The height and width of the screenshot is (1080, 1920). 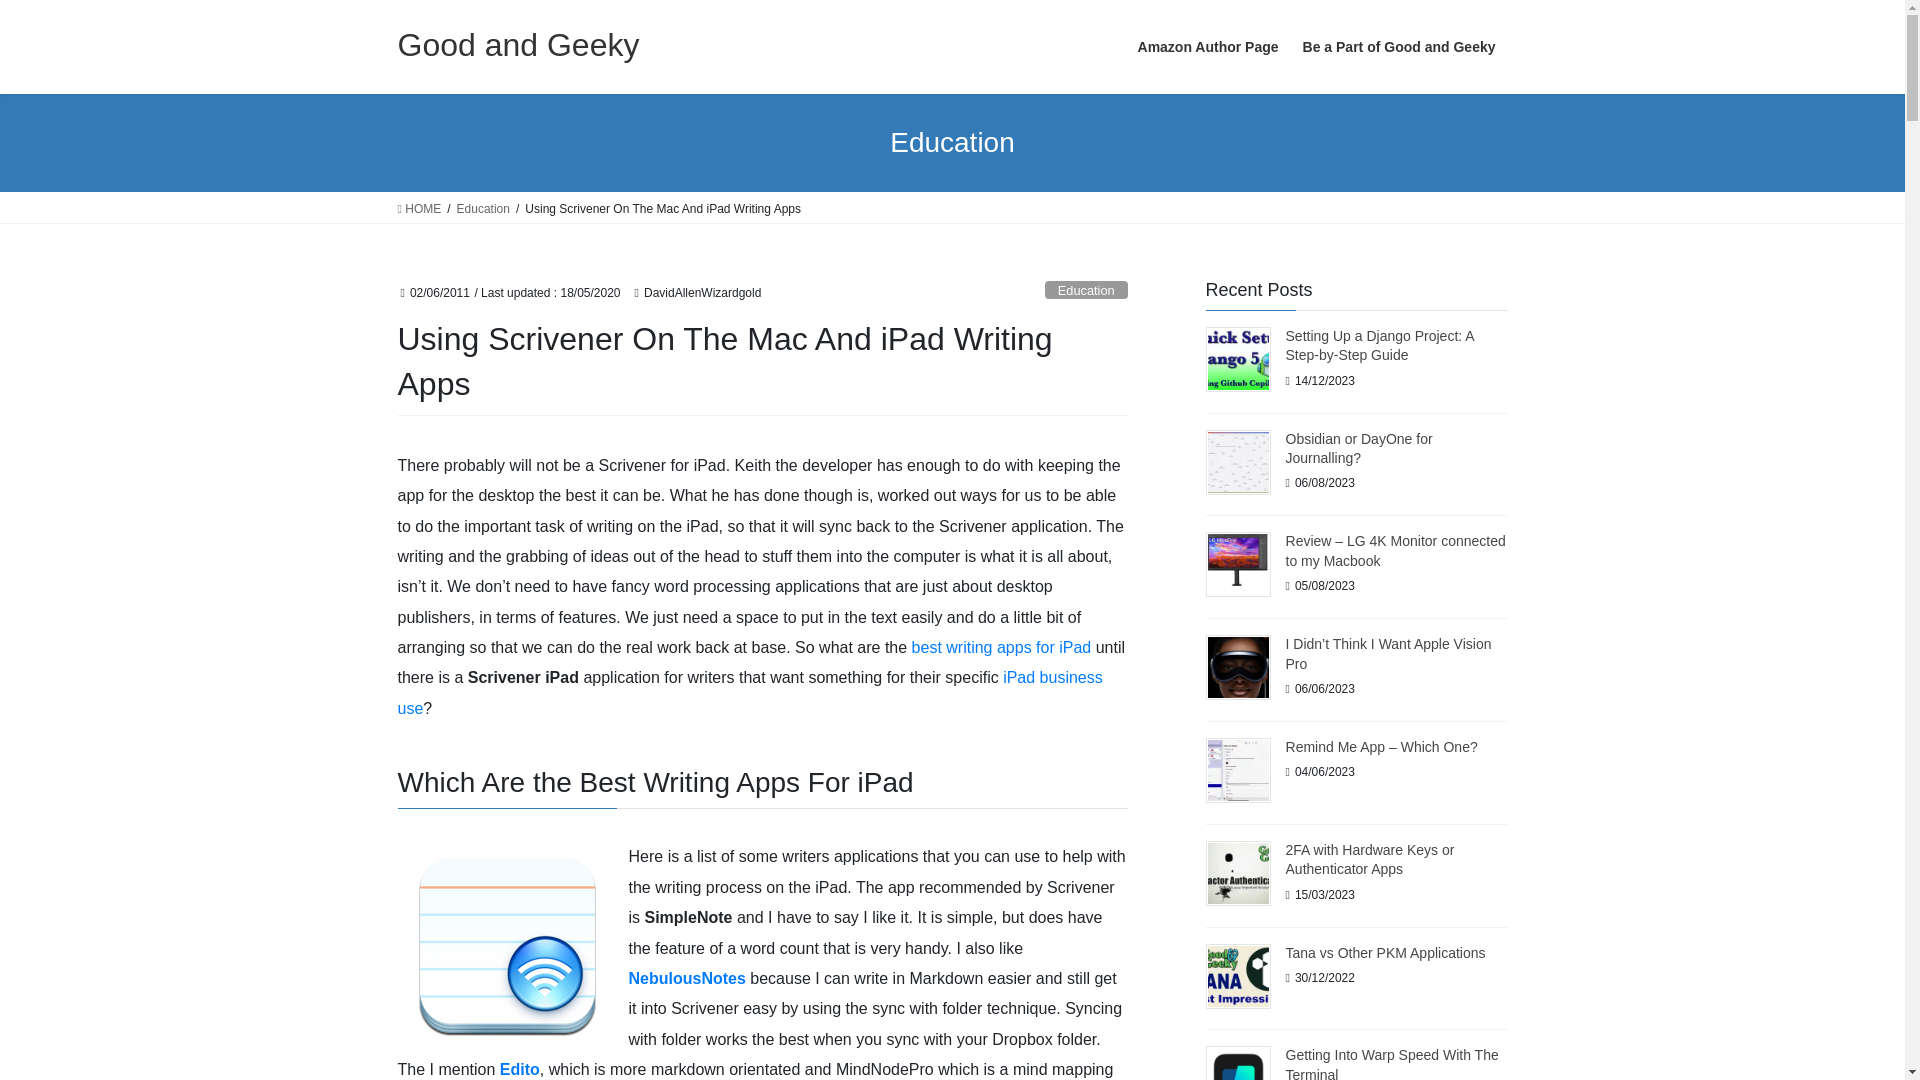 What do you see at coordinates (483, 208) in the screenshot?
I see `Education` at bounding box center [483, 208].